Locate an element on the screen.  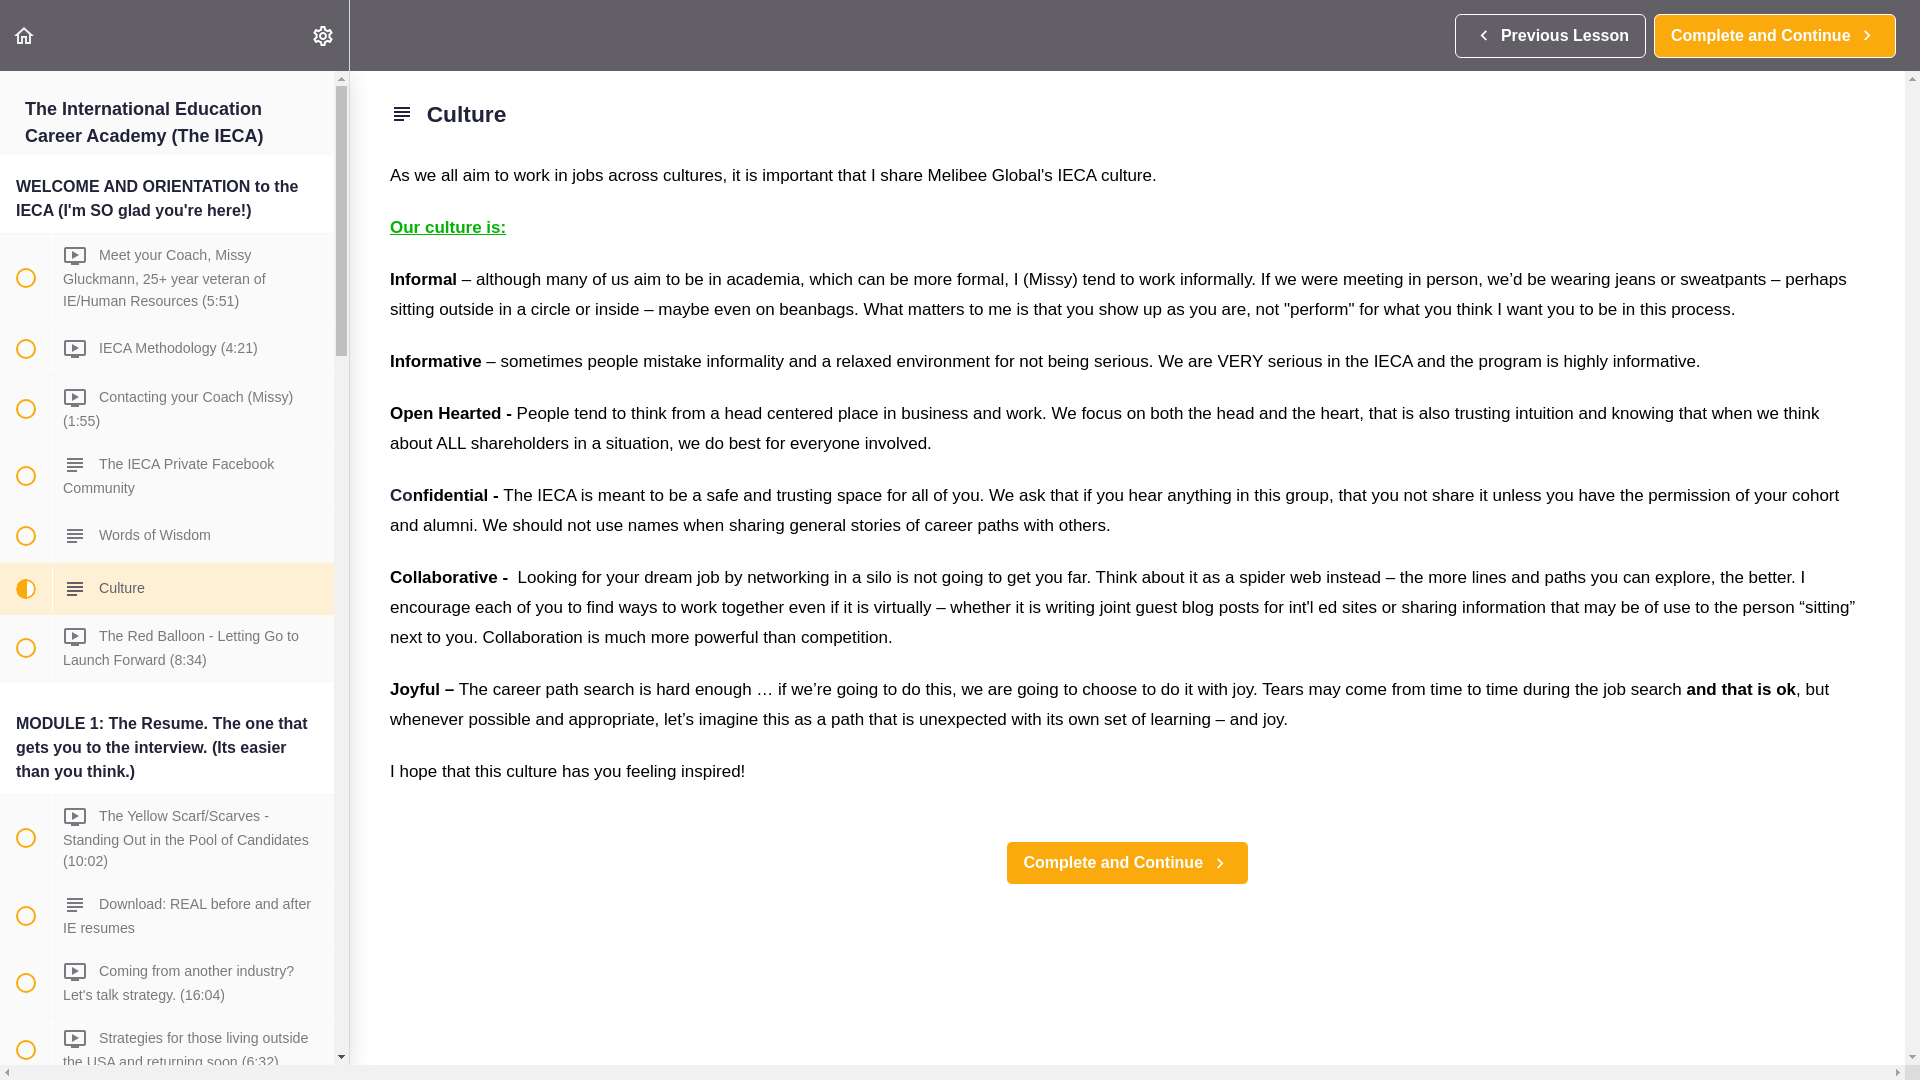
Settings Menu is located at coordinates (167, 916).